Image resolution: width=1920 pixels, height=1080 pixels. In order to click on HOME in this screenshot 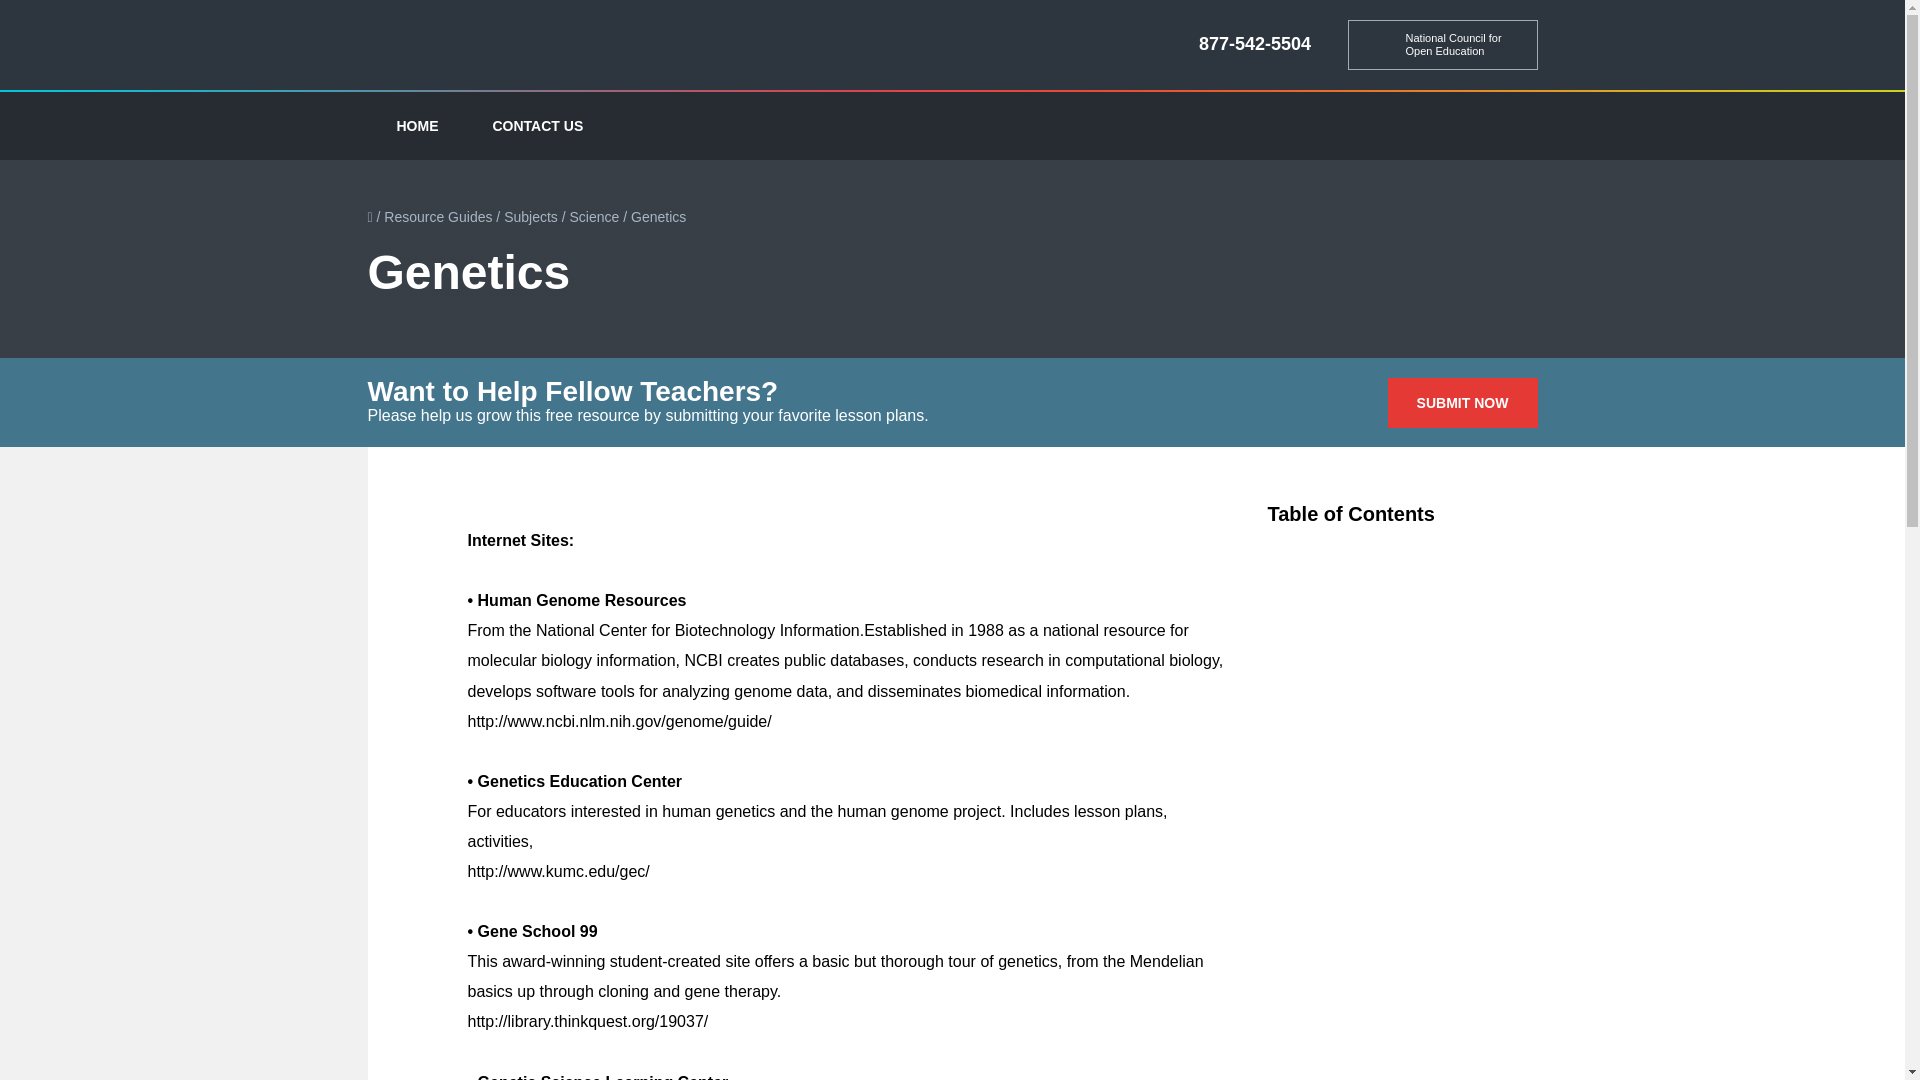, I will do `click(418, 125)`.